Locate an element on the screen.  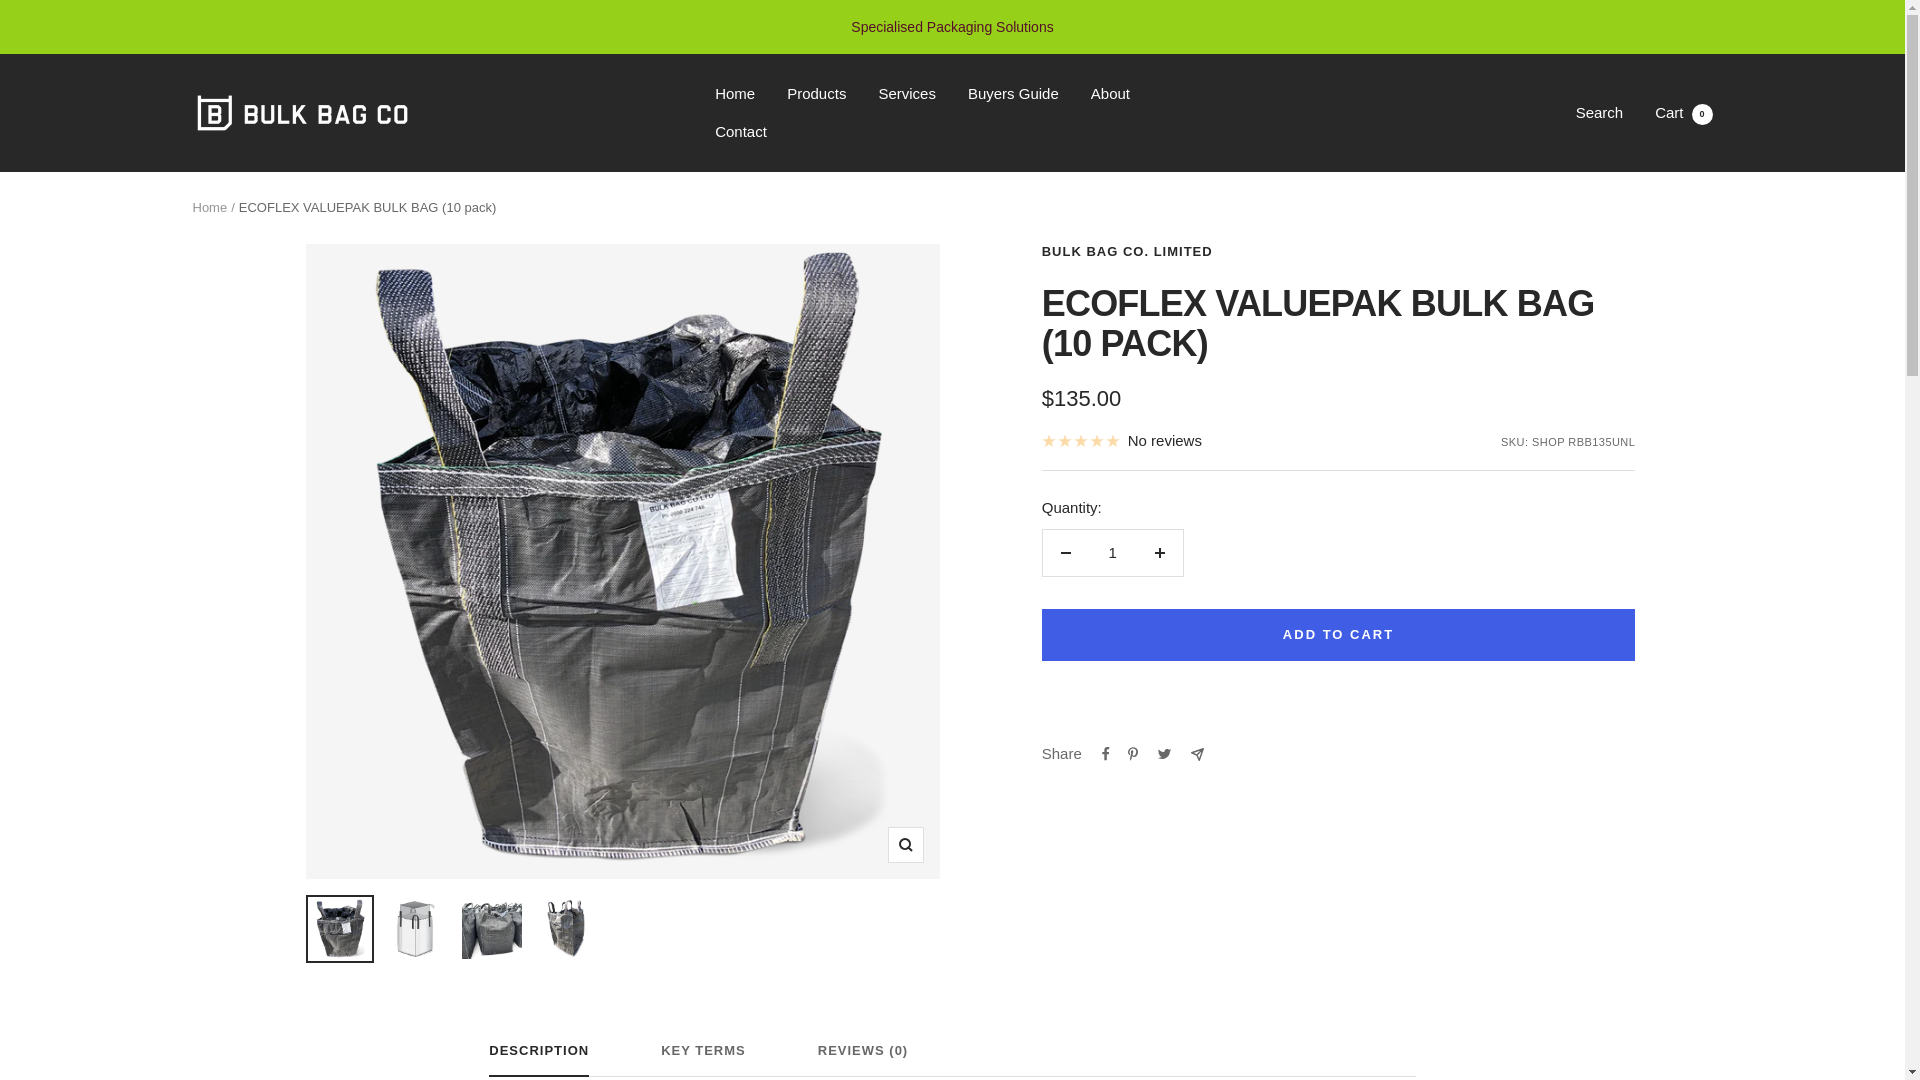
BULK BAG CO. LIMITED is located at coordinates (1684, 112).